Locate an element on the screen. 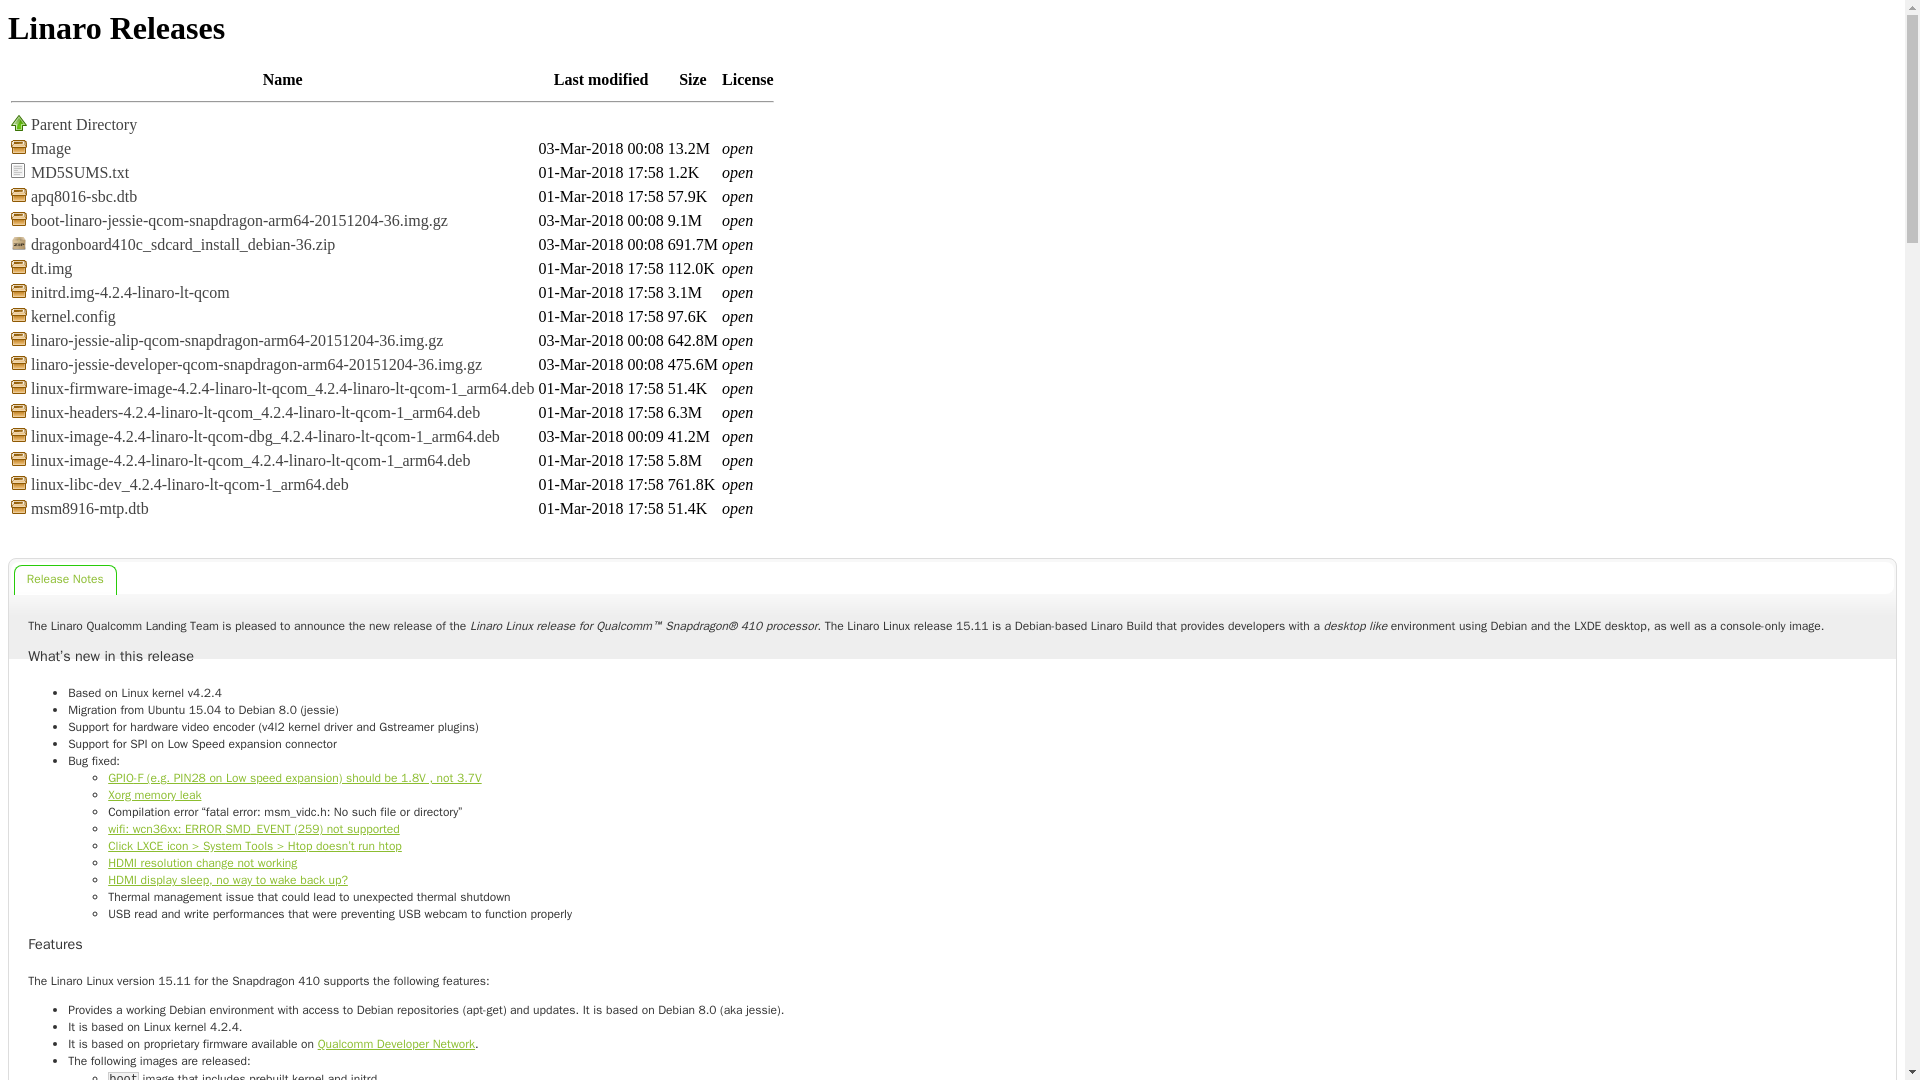 The image size is (1920, 1080). initrd.img-4.2.4-linaro-lt-qcom is located at coordinates (130, 292).